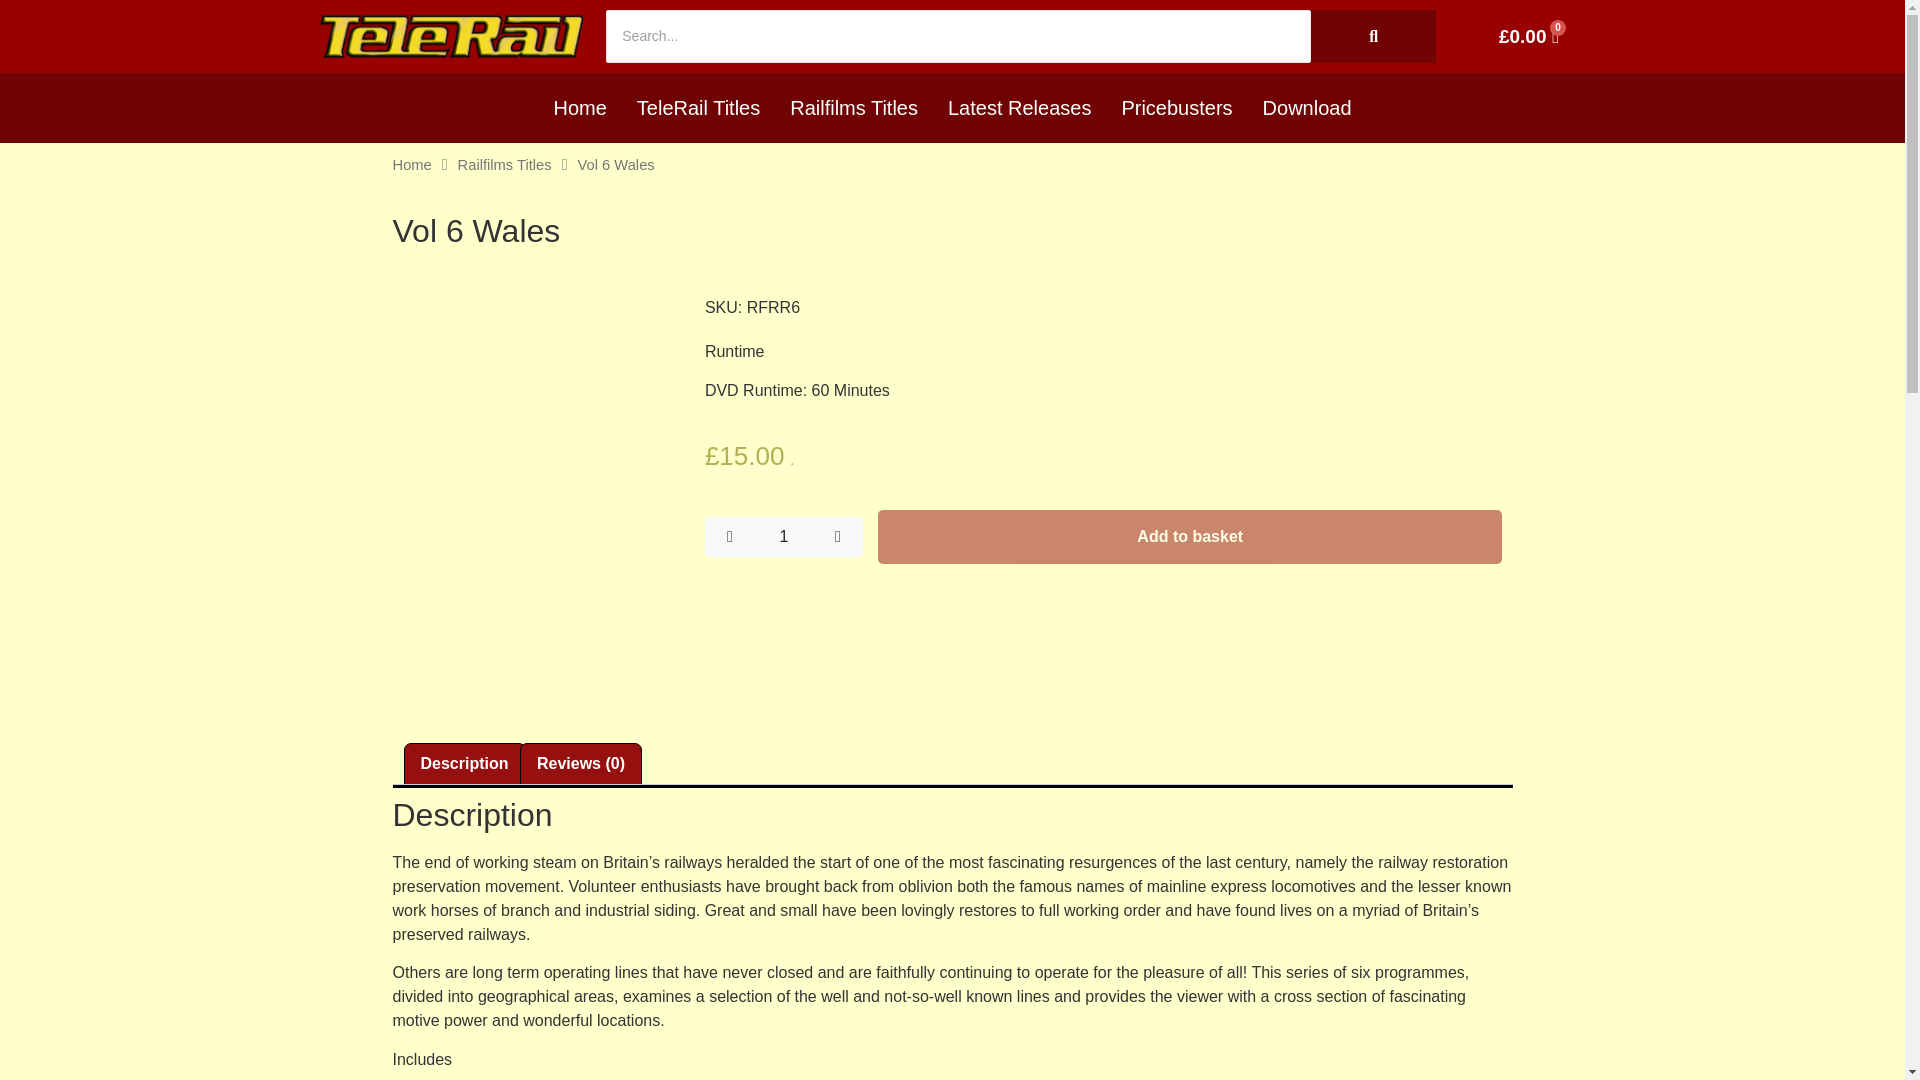  Describe the element at coordinates (958, 36) in the screenshot. I see `Search` at that location.